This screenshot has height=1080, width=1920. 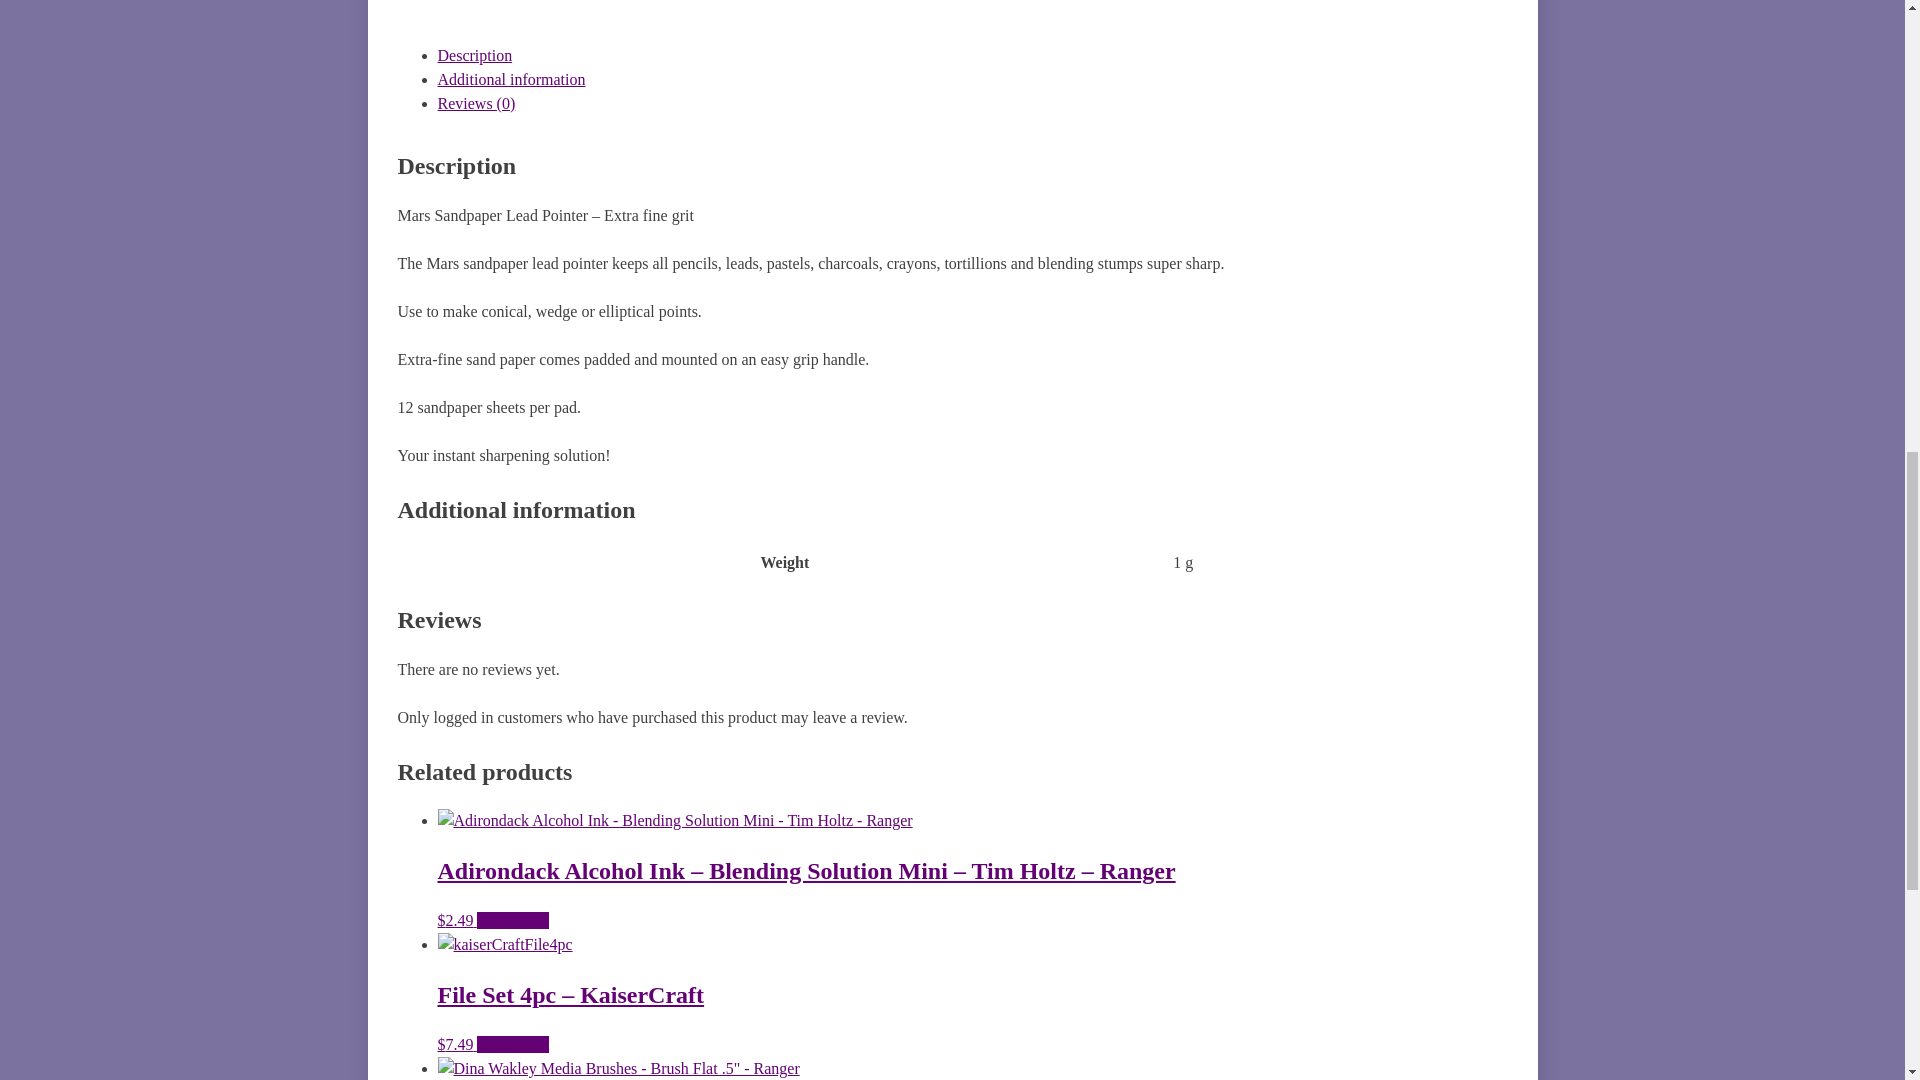 What do you see at coordinates (474, 55) in the screenshot?
I see `Description` at bounding box center [474, 55].